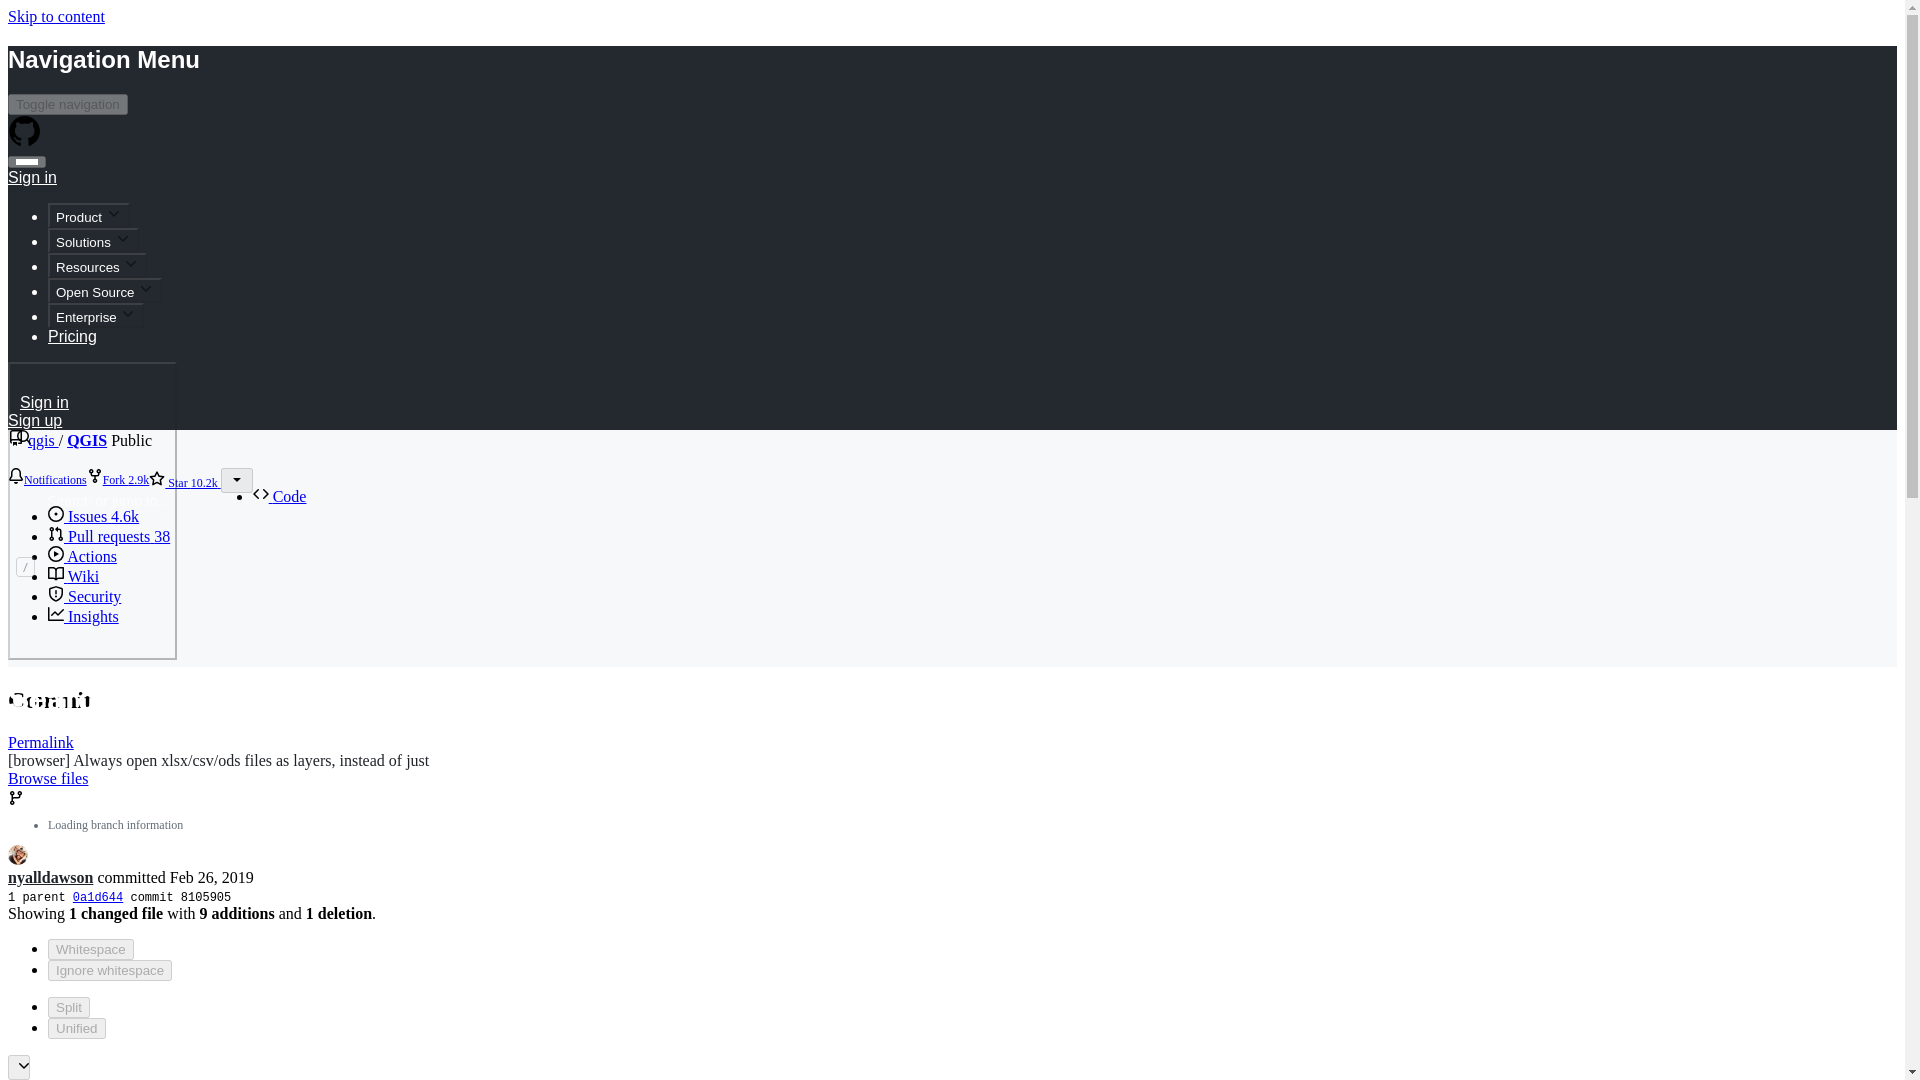 This screenshot has width=1920, height=1080. What do you see at coordinates (98, 264) in the screenshot?
I see `Resources` at bounding box center [98, 264].